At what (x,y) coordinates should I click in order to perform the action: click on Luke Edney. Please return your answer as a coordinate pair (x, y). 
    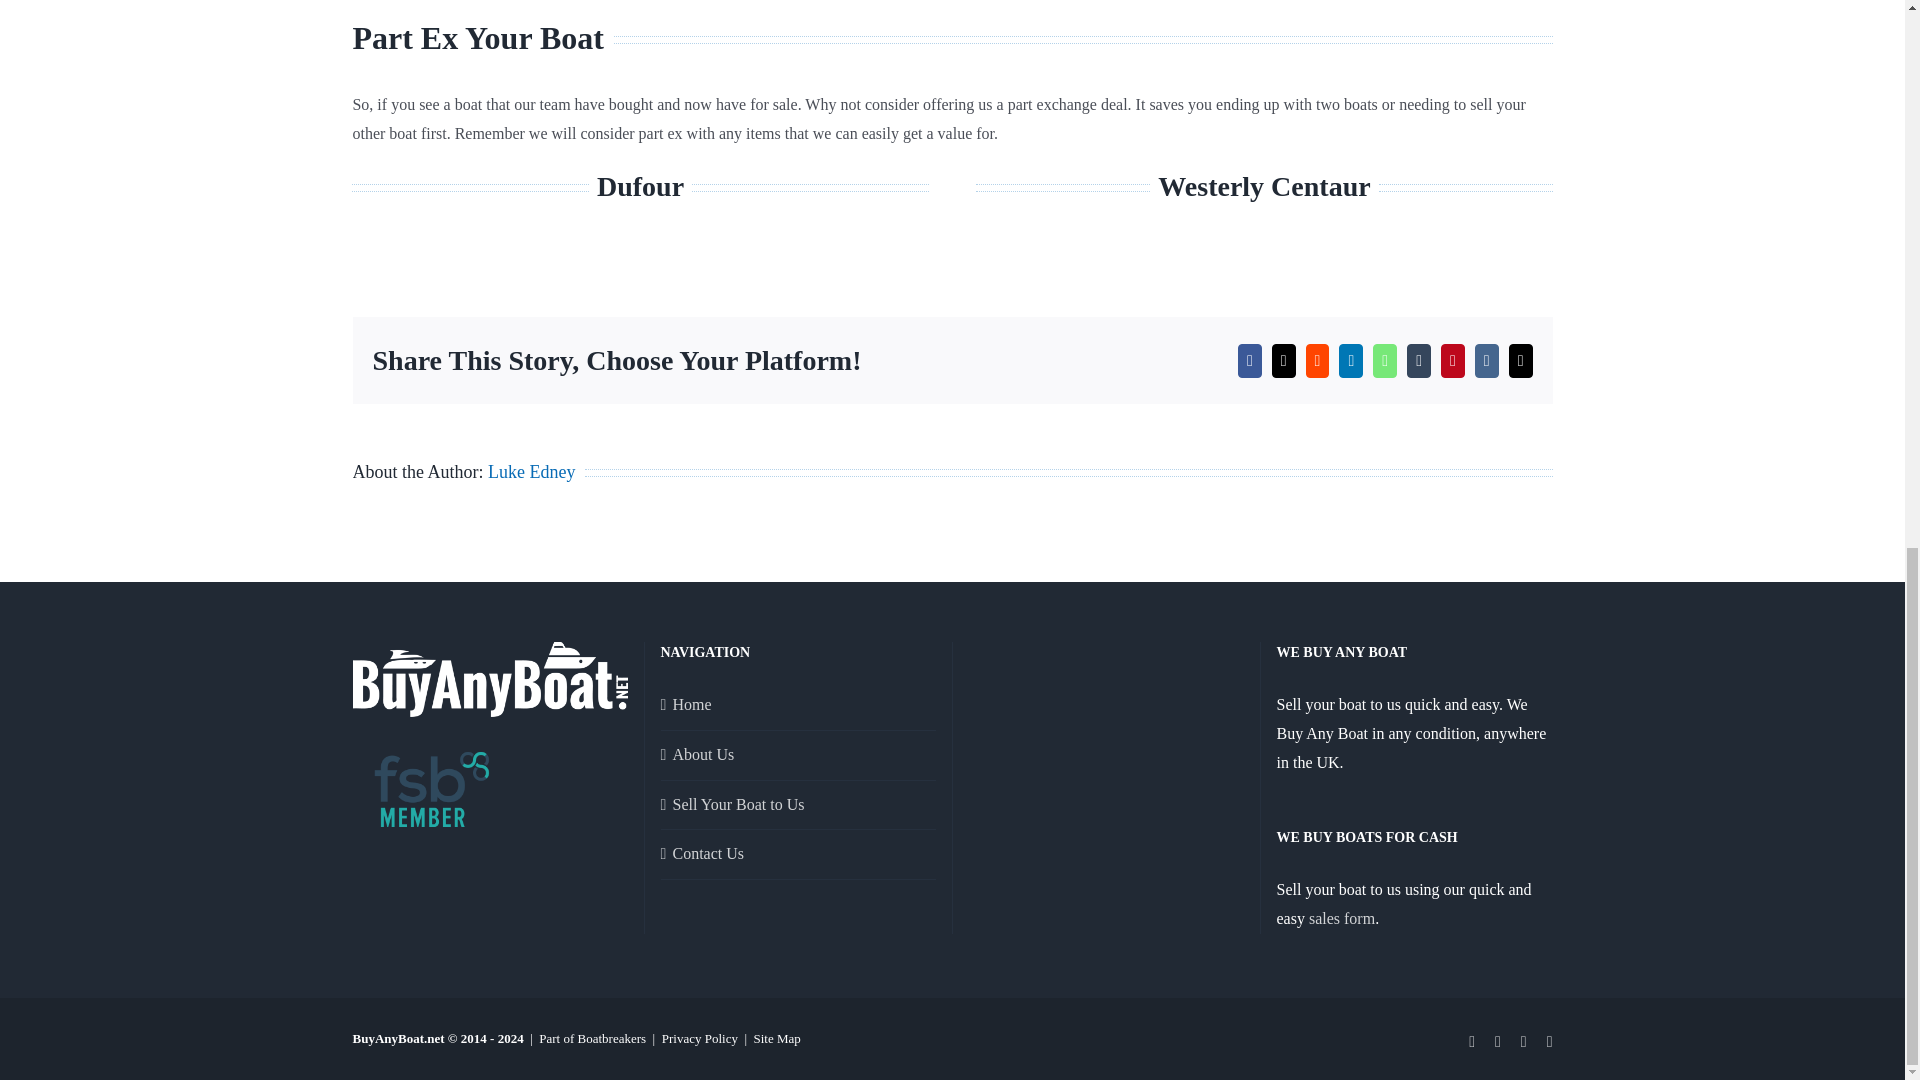
    Looking at the image, I should click on (530, 472).